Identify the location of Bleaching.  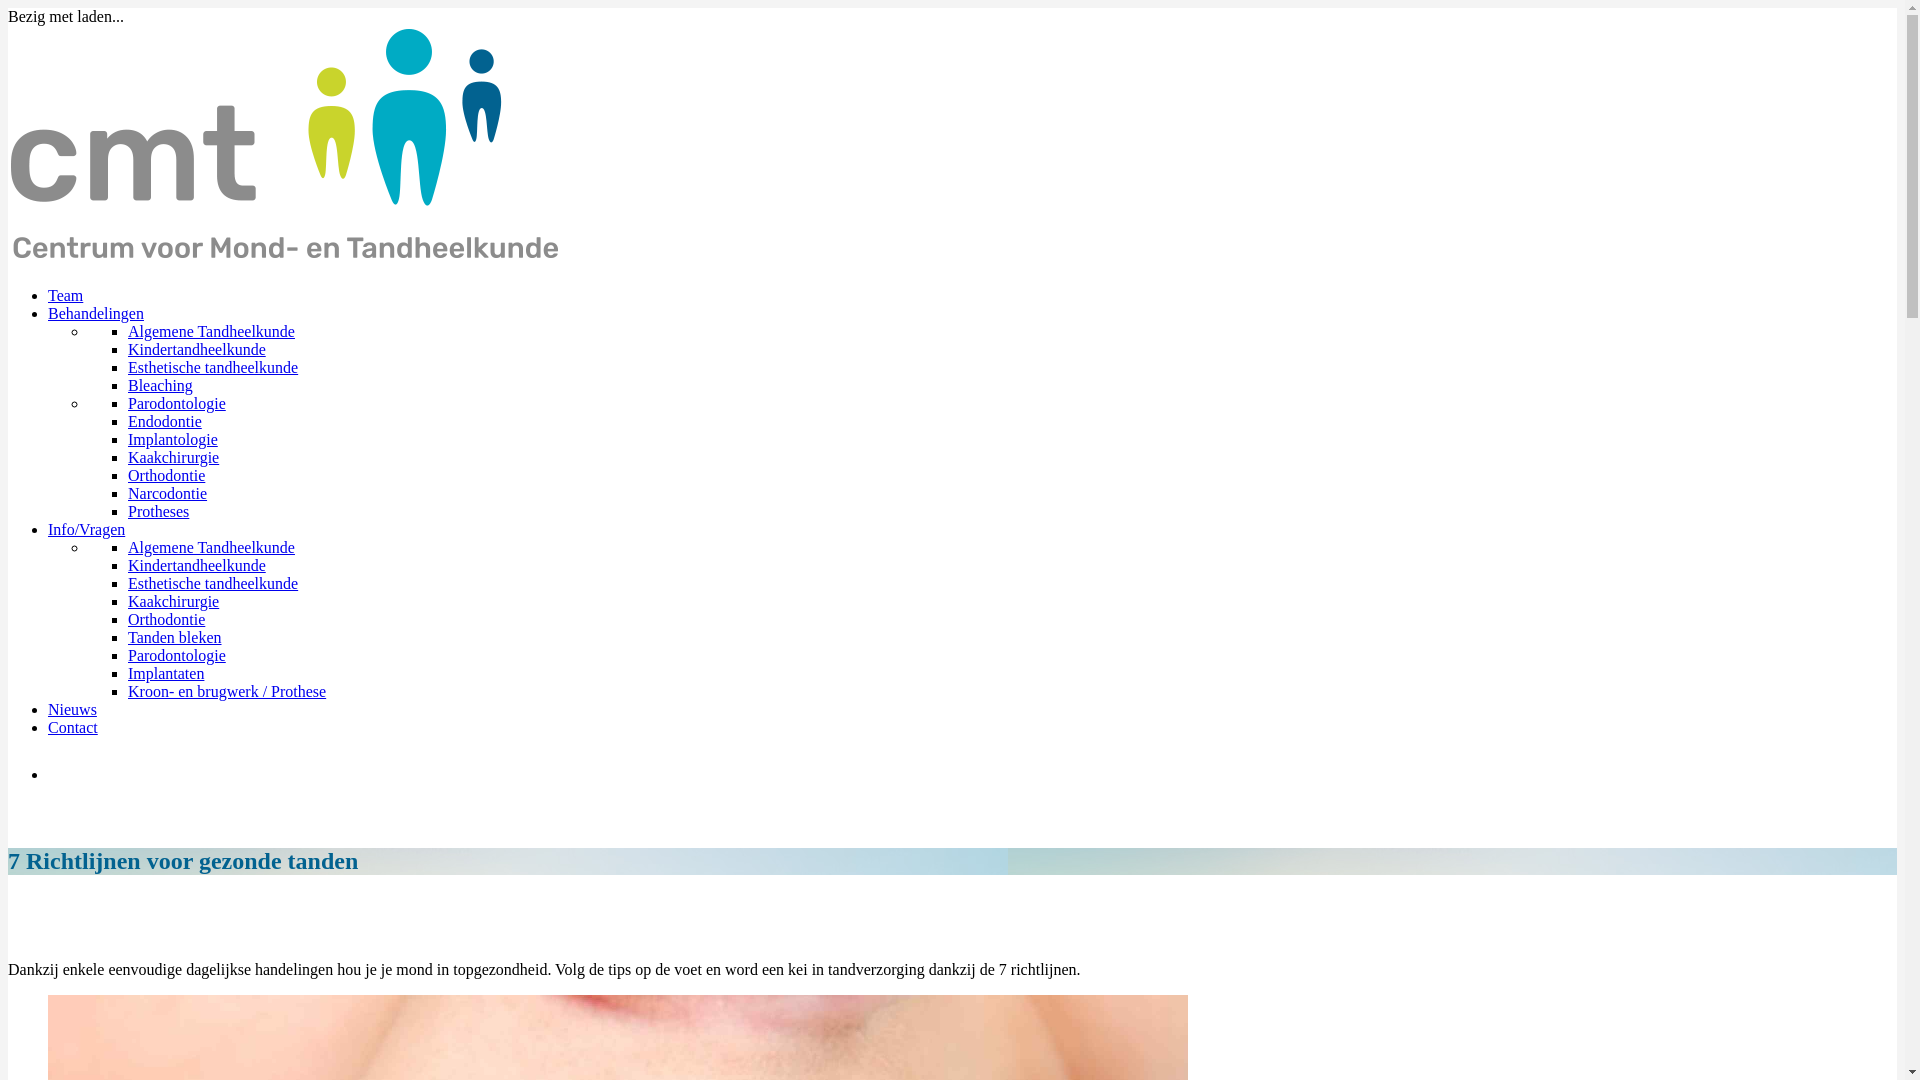
(160, 386).